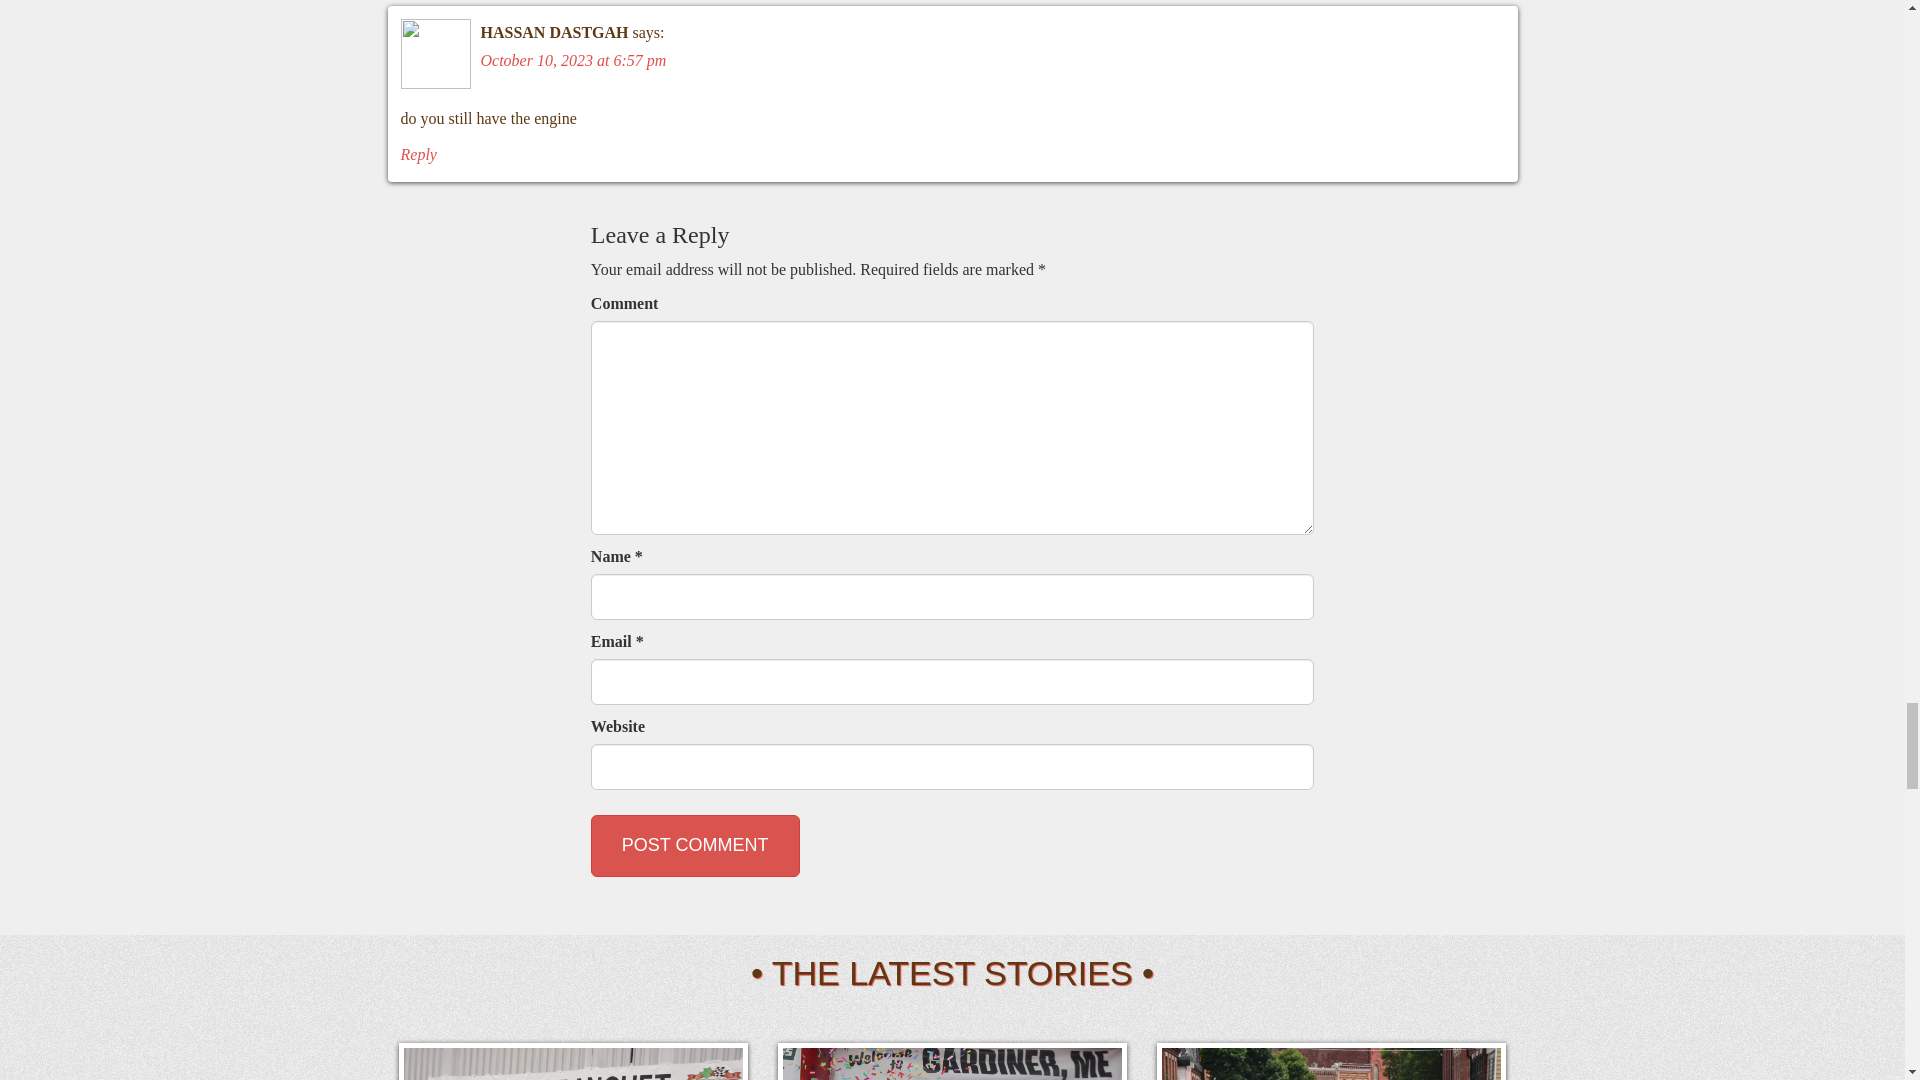 The width and height of the screenshot is (1920, 1080). Describe the element at coordinates (572, 1062) in the screenshot. I see `2024 Great Race Awards Banquet` at that location.